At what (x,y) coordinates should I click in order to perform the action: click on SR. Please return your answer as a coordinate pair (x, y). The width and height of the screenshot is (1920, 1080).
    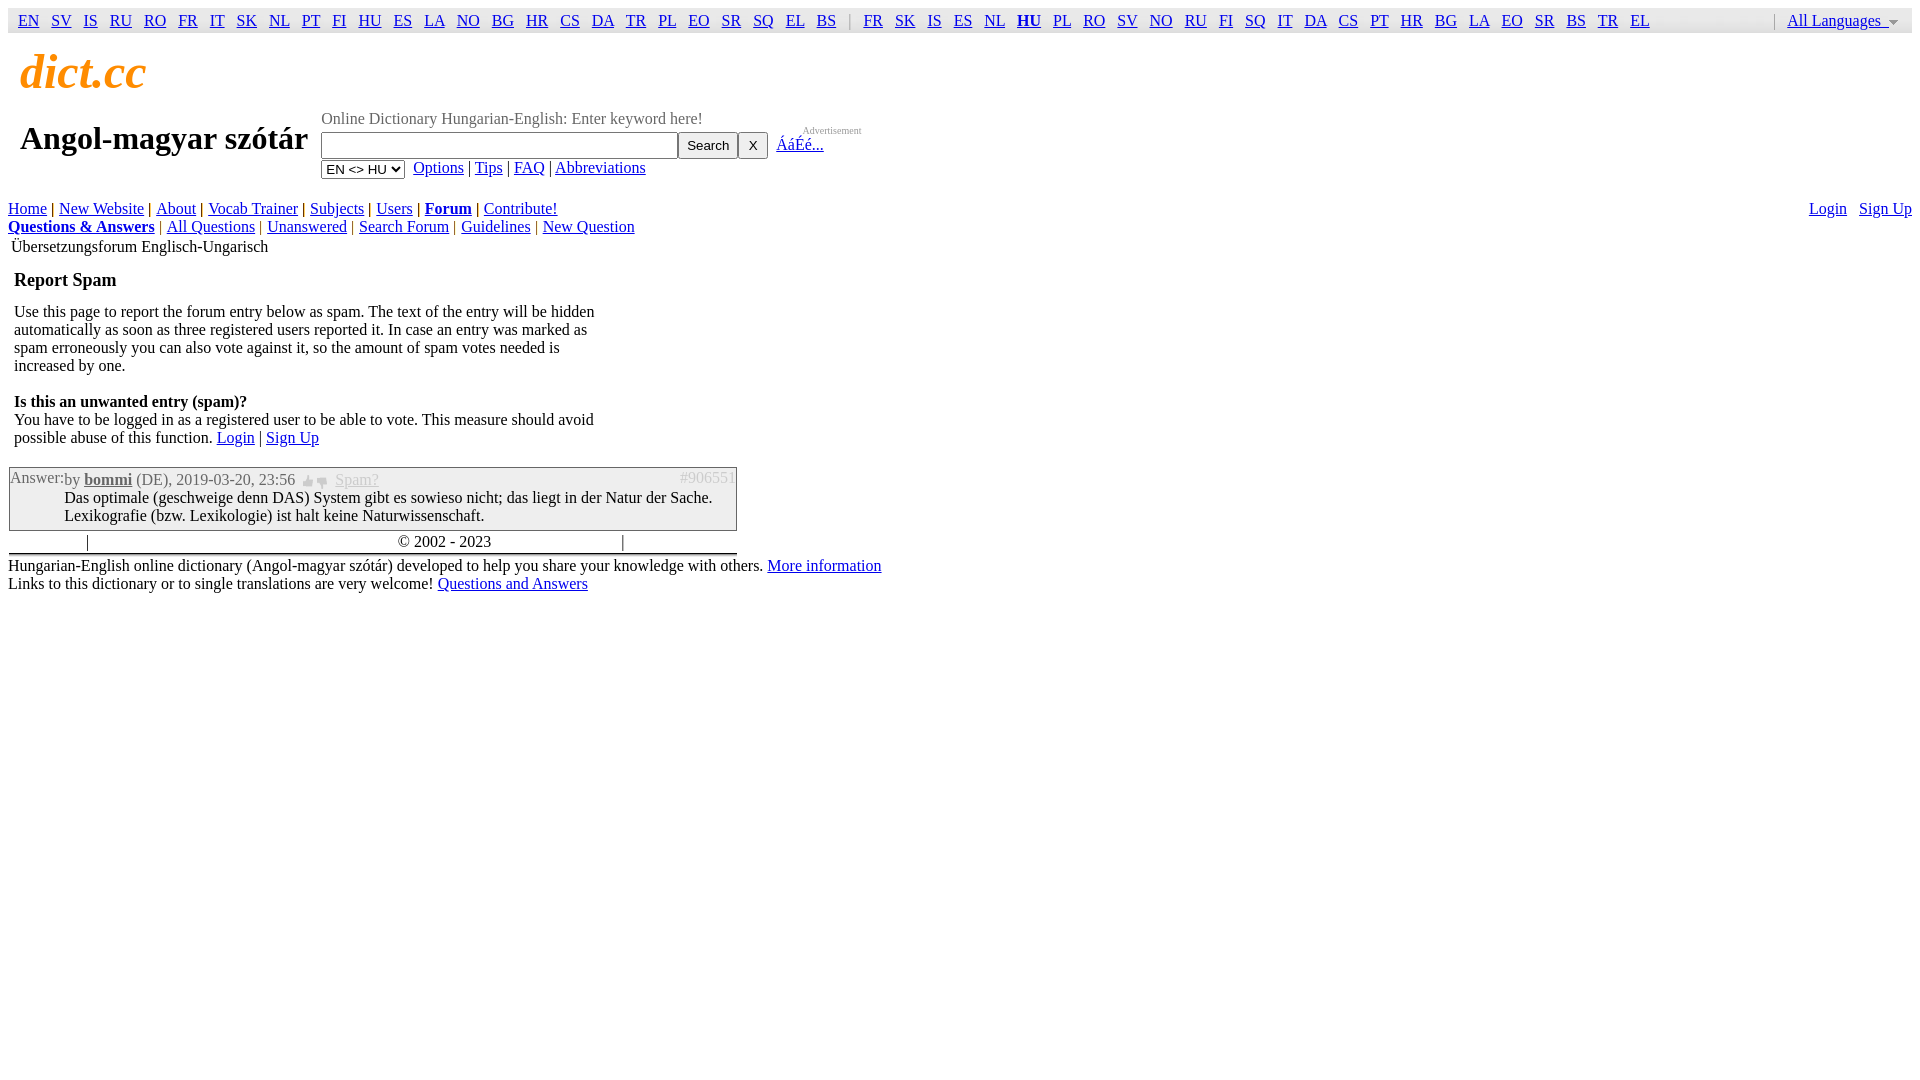
    Looking at the image, I should click on (1545, 20).